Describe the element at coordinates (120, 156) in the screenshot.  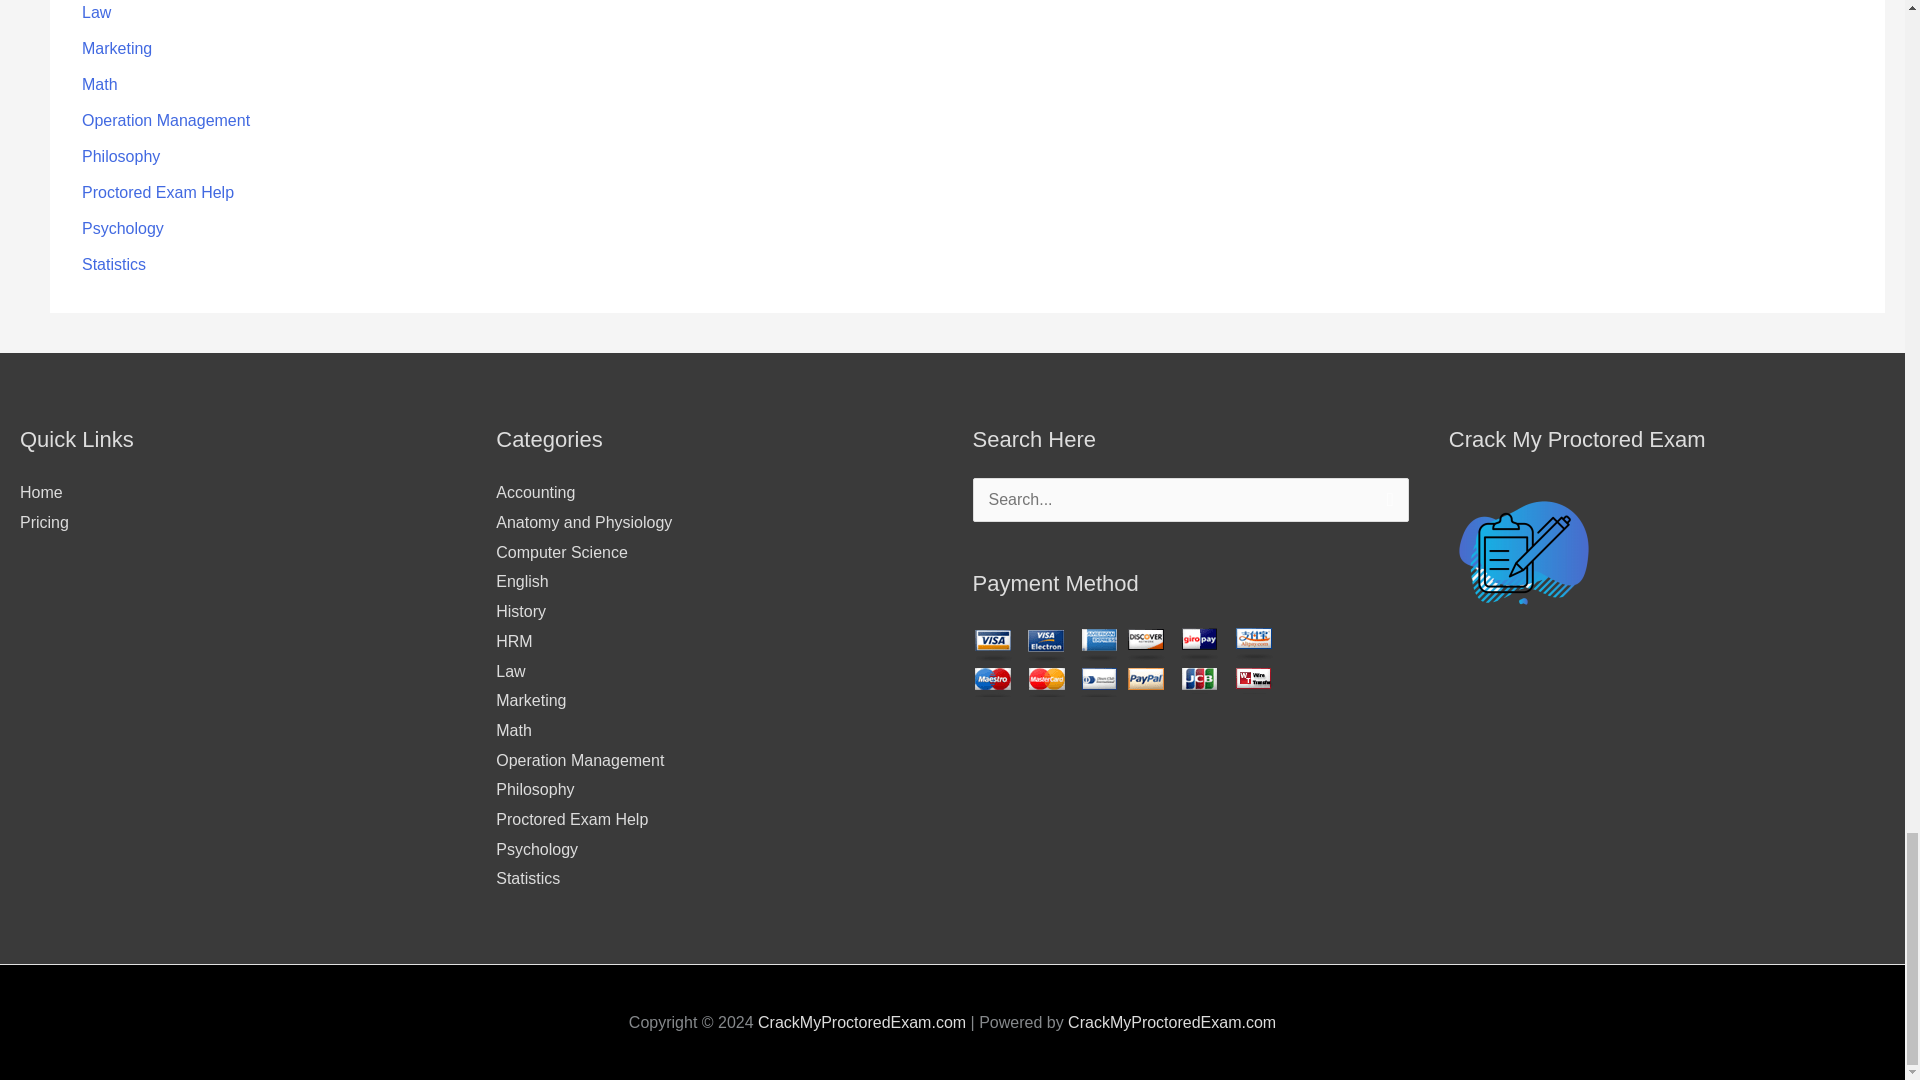
I see `Philosophy` at that location.